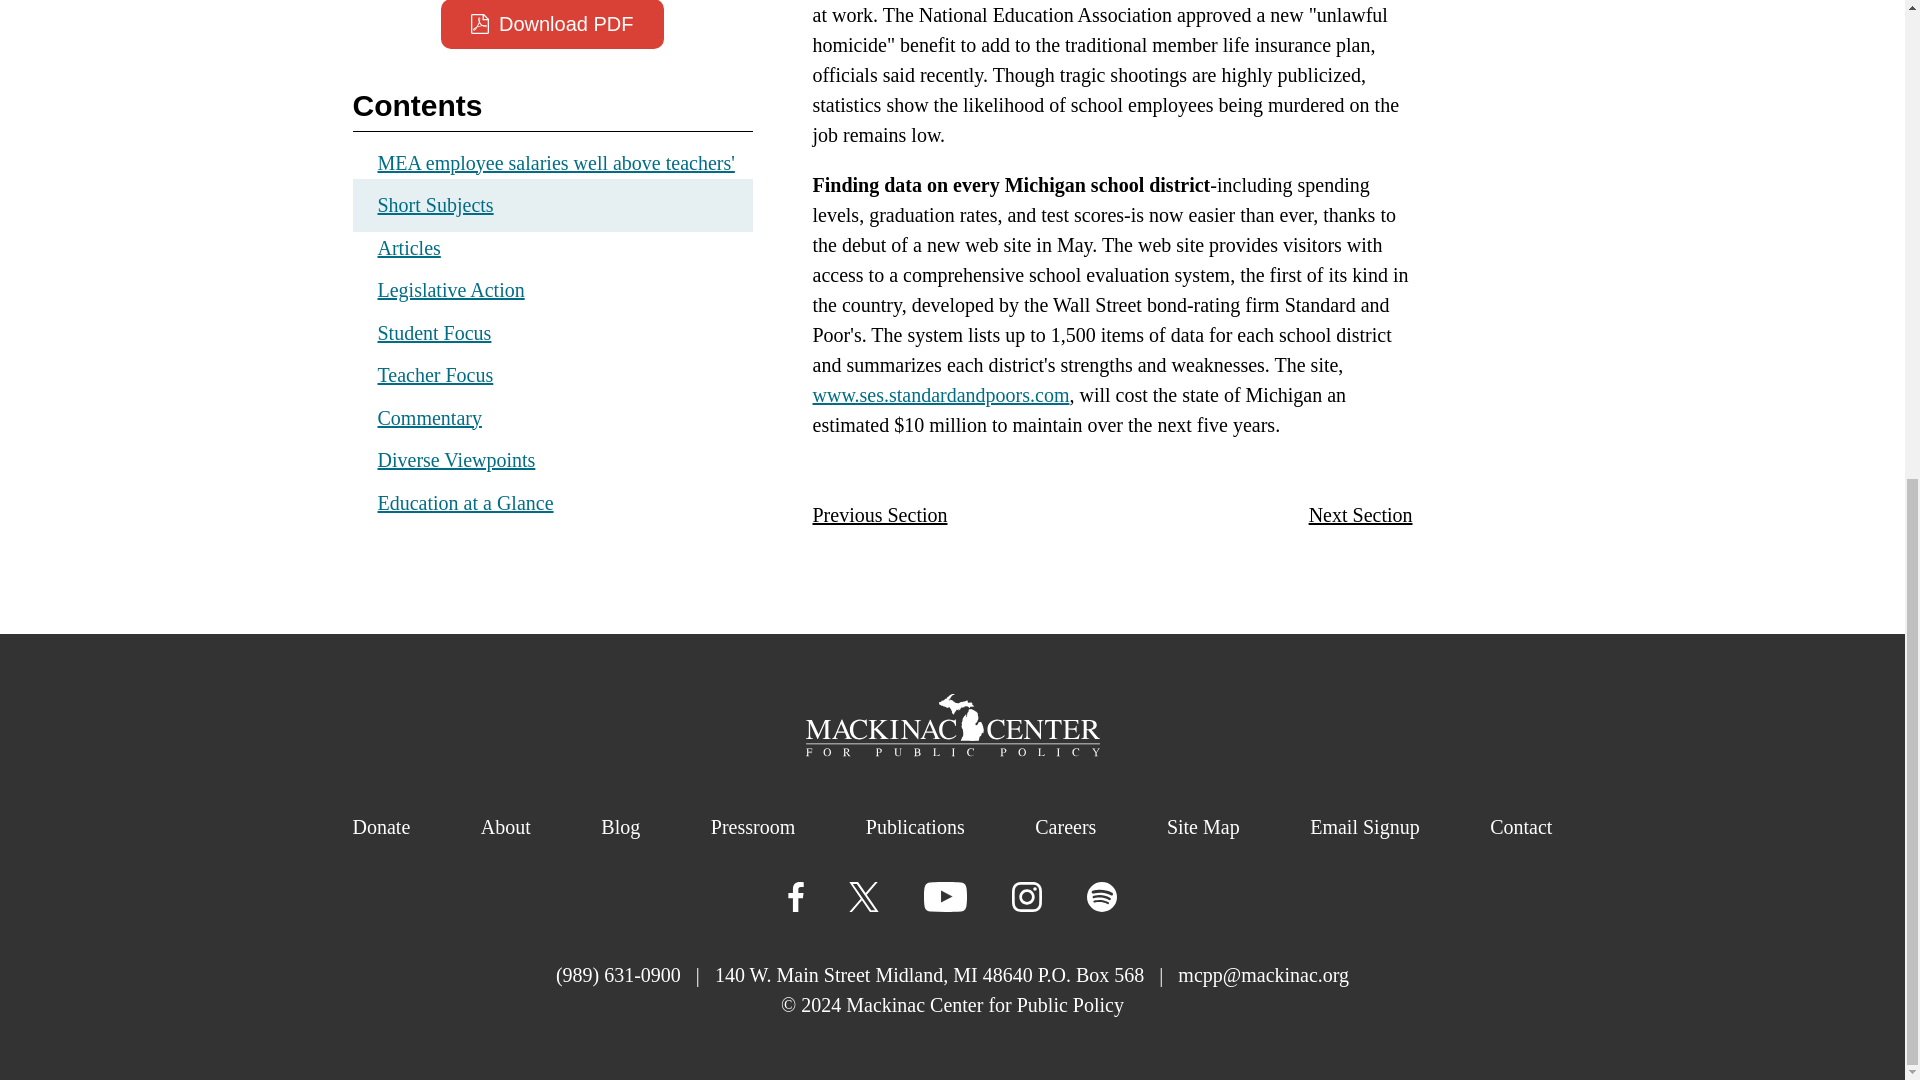 This screenshot has width=1920, height=1080. Describe the element at coordinates (1361, 515) in the screenshot. I see `Next Section` at that location.